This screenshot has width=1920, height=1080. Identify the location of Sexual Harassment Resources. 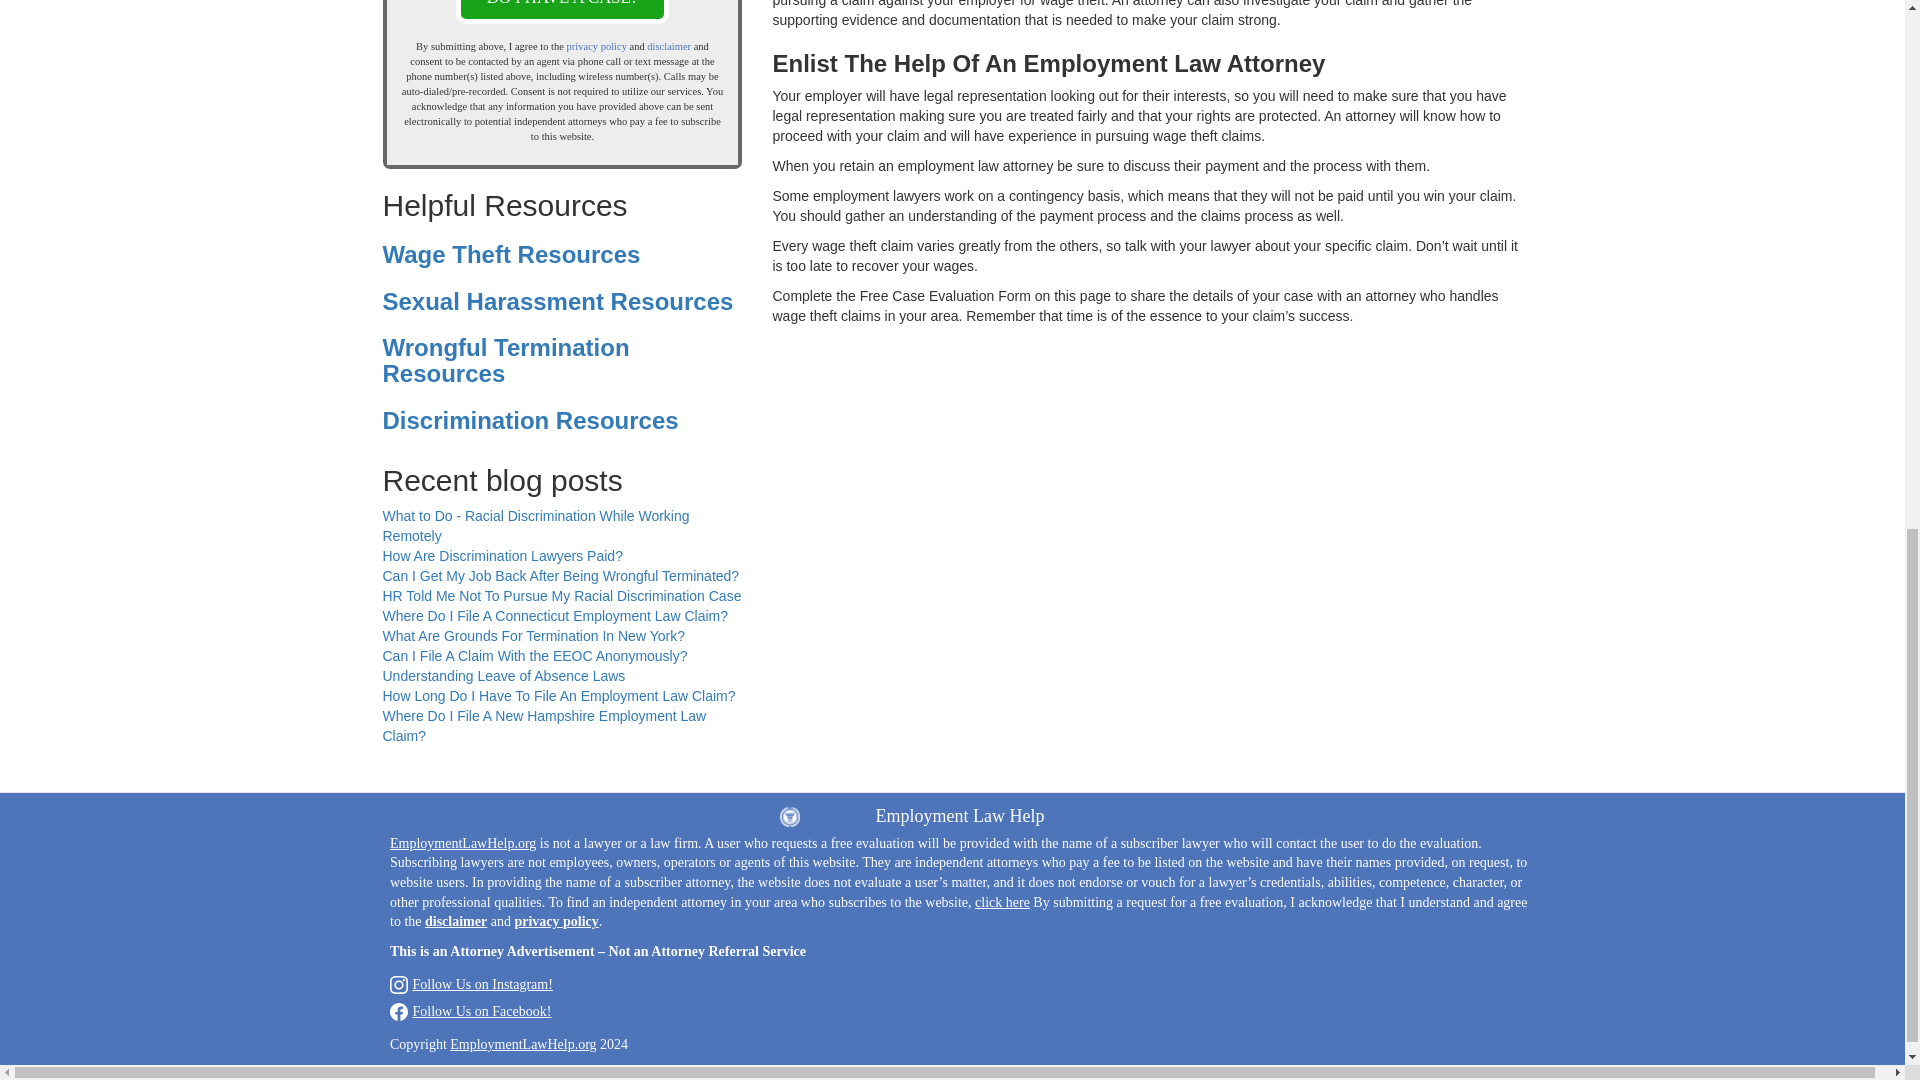
(558, 302).